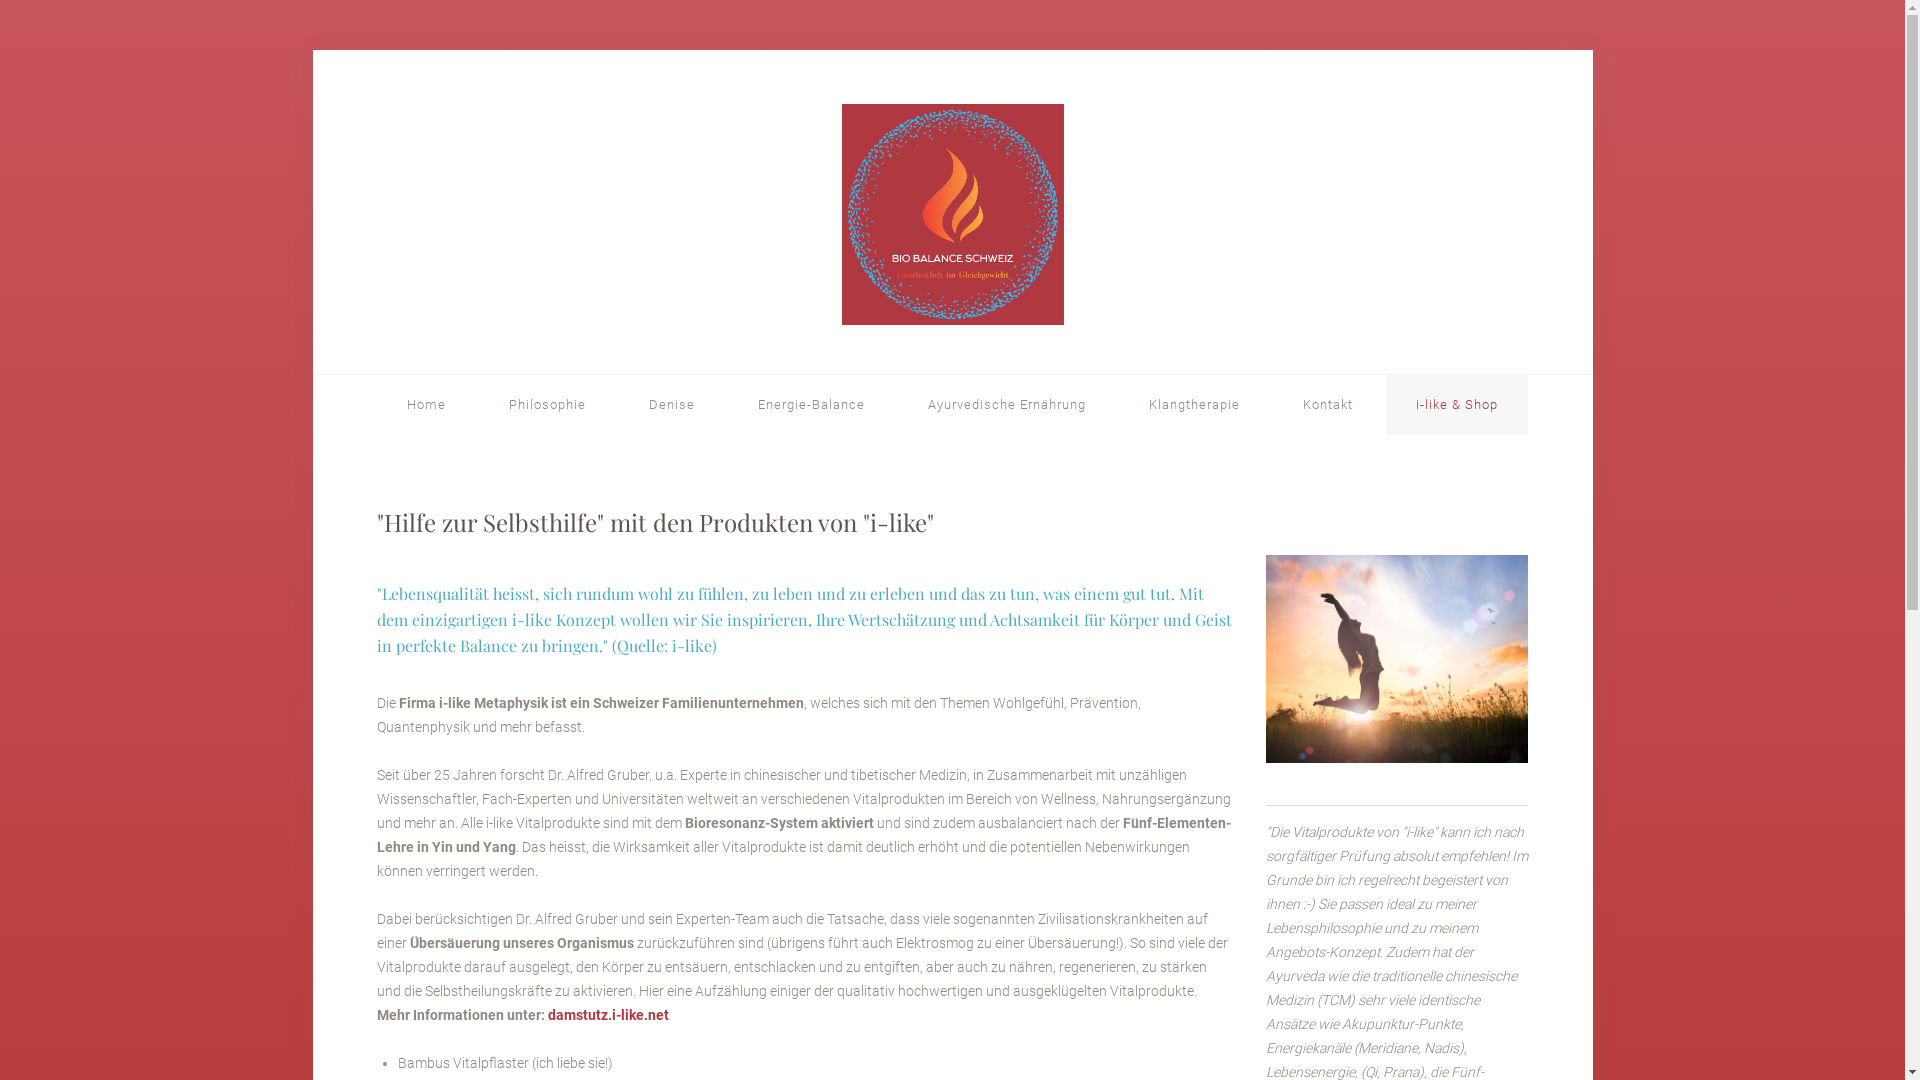 The width and height of the screenshot is (1920, 1080). I want to click on Kontakt, so click(1328, 405).